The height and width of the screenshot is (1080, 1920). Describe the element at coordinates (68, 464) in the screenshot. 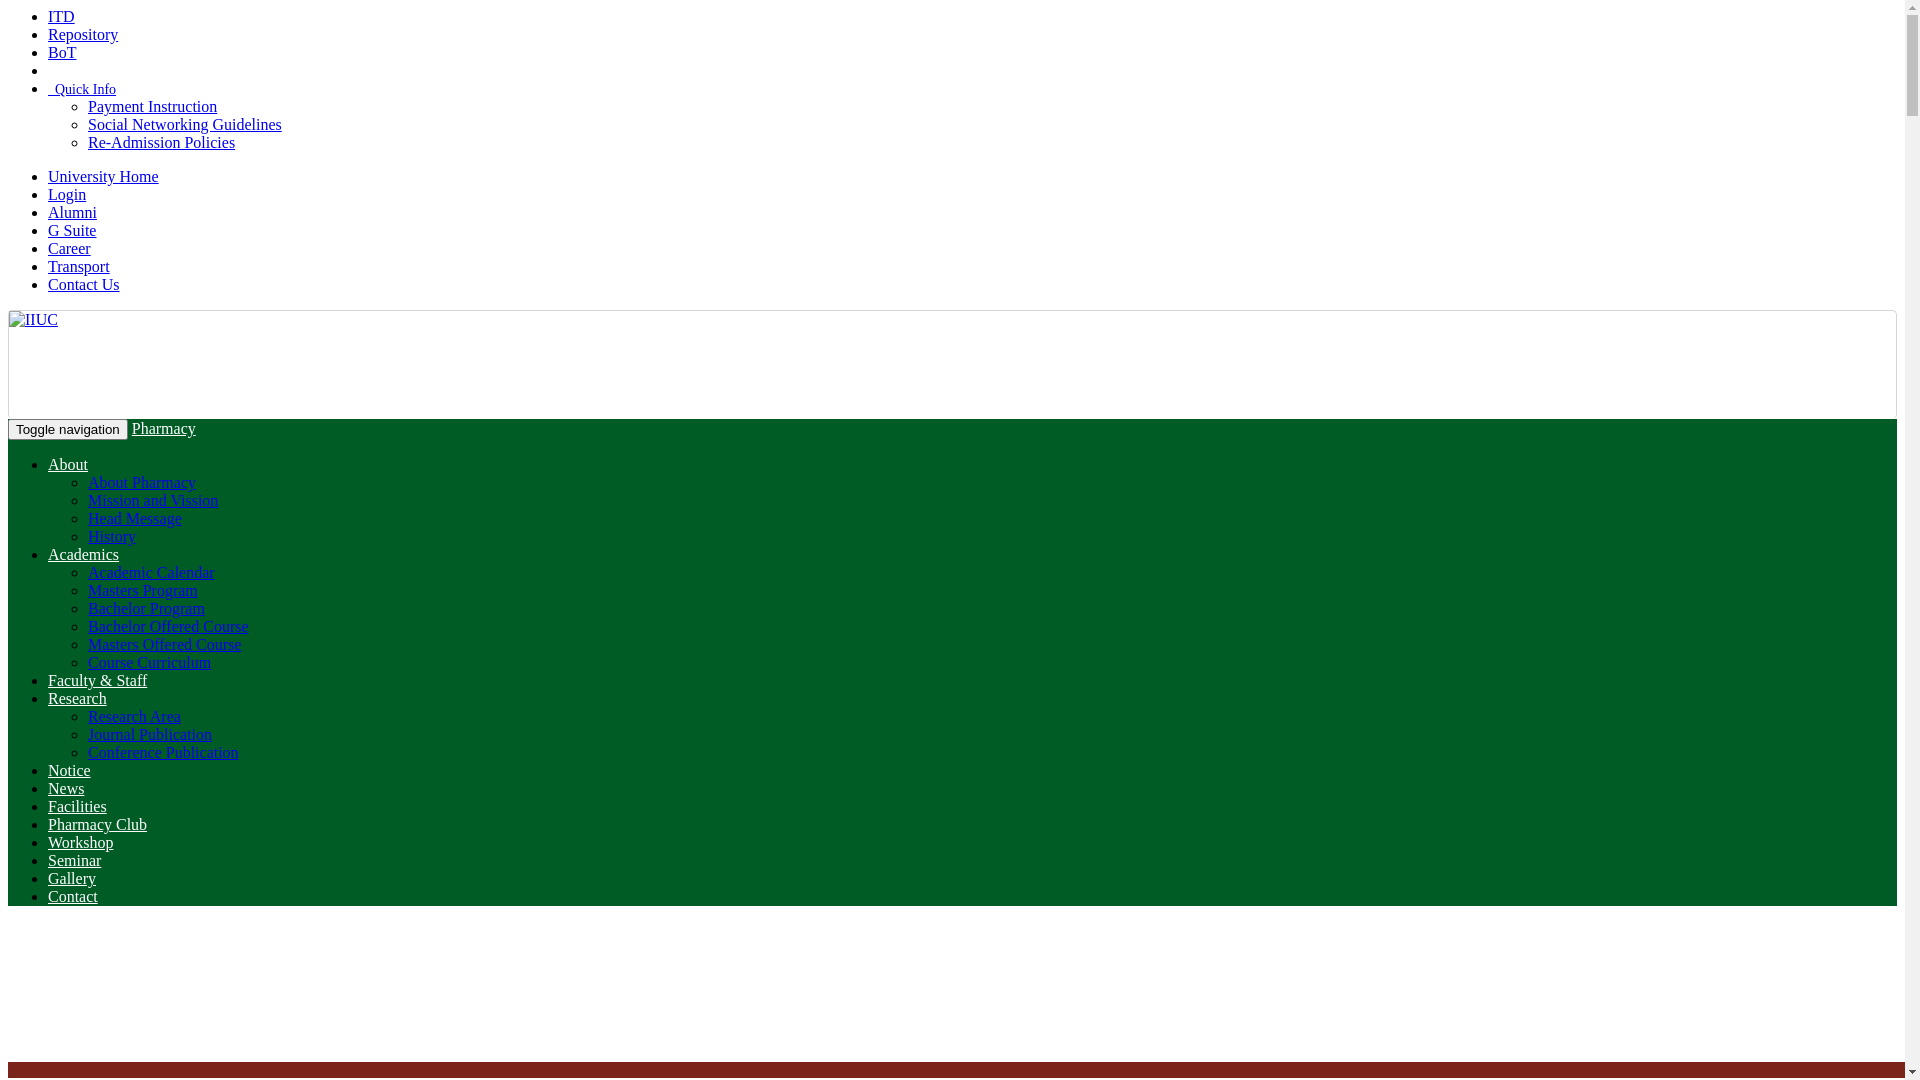

I see `About` at that location.